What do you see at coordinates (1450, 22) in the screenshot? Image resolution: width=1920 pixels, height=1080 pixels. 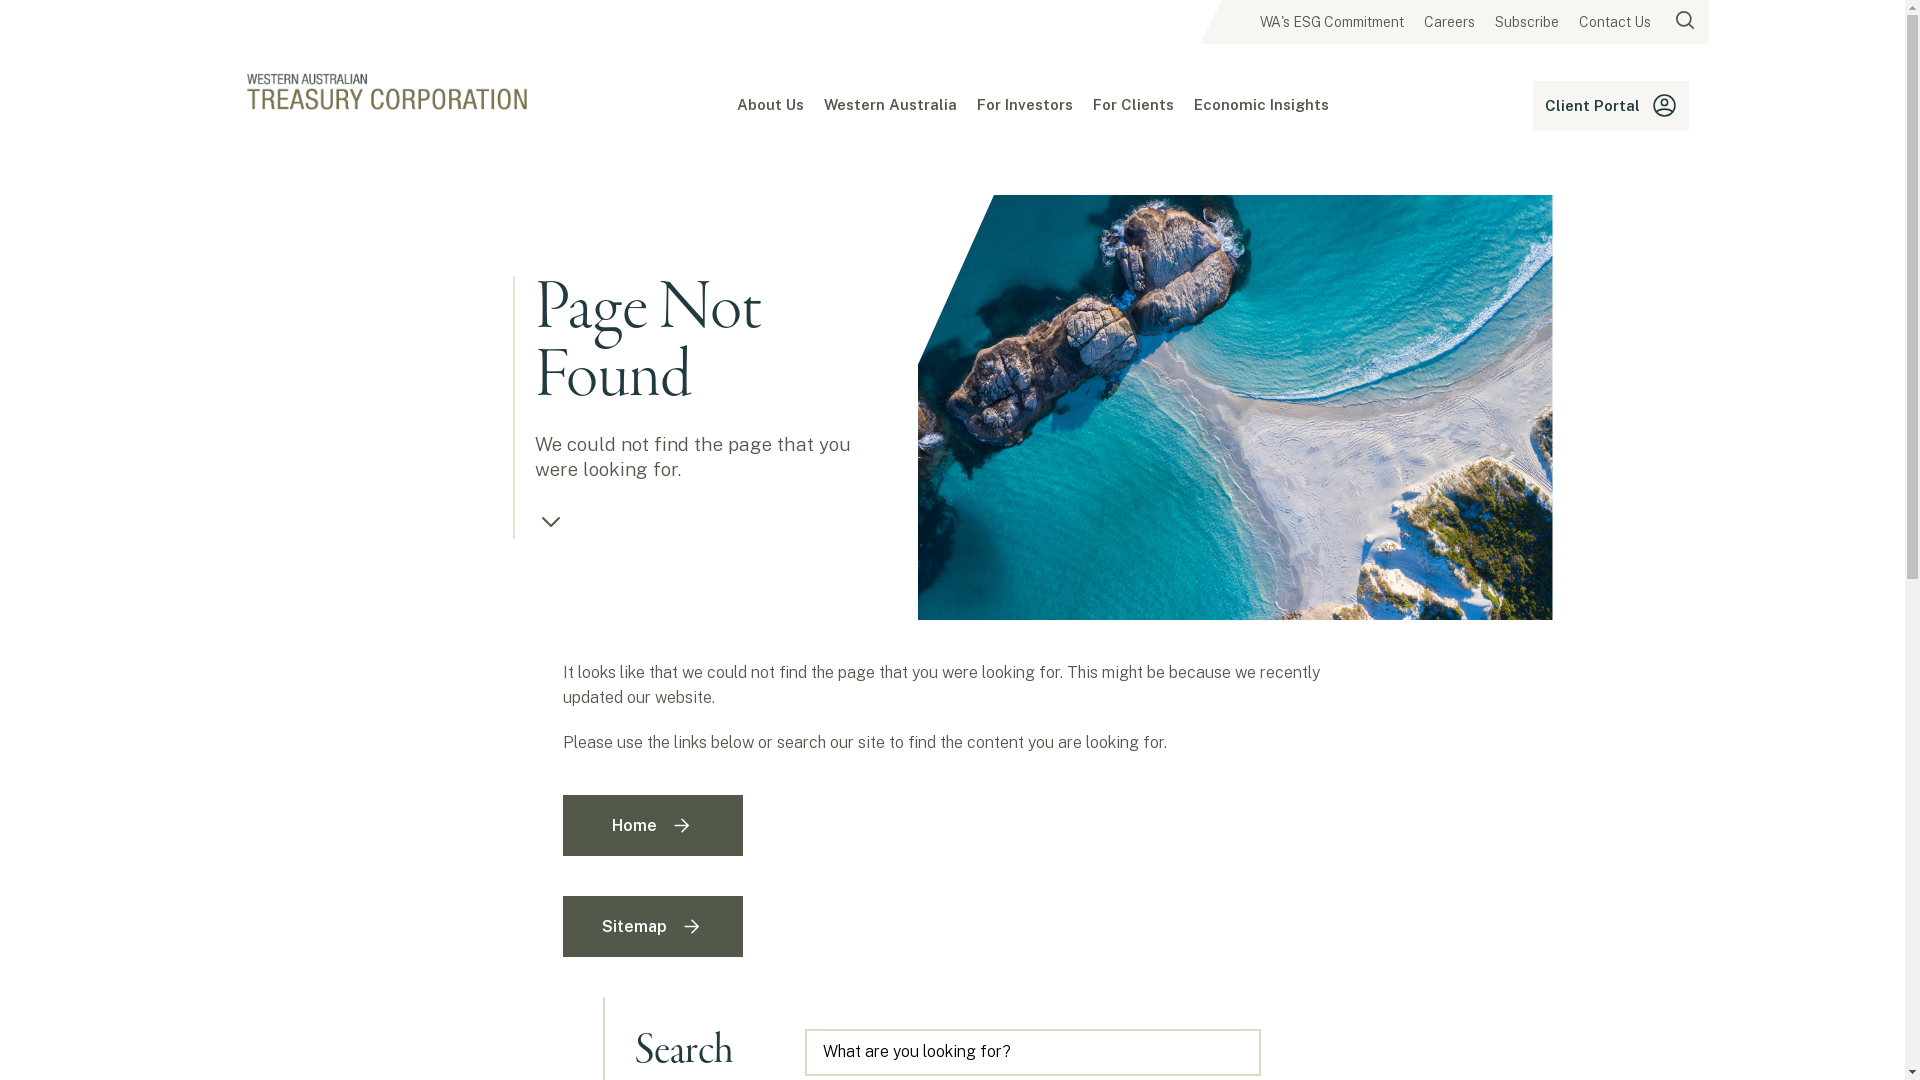 I see `Careers` at bounding box center [1450, 22].